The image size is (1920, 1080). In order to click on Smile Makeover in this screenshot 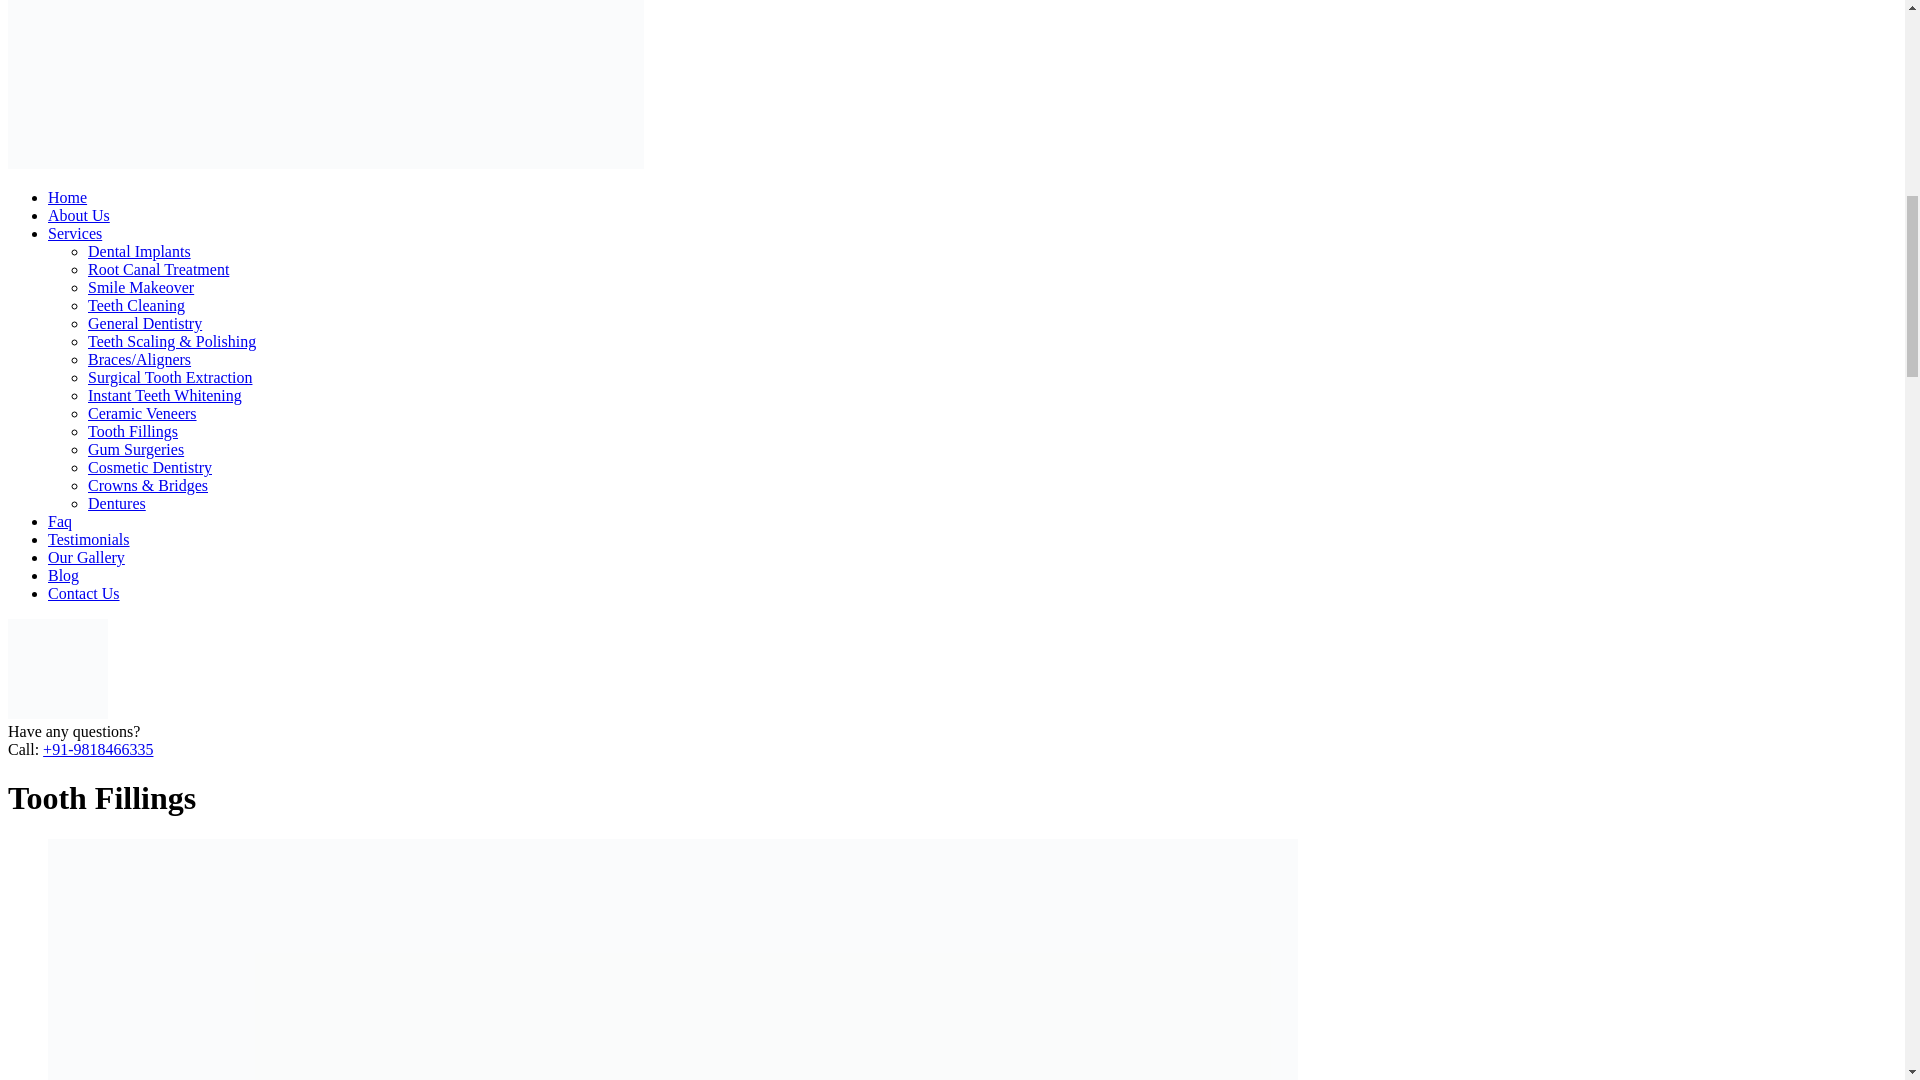, I will do `click(140, 286)`.